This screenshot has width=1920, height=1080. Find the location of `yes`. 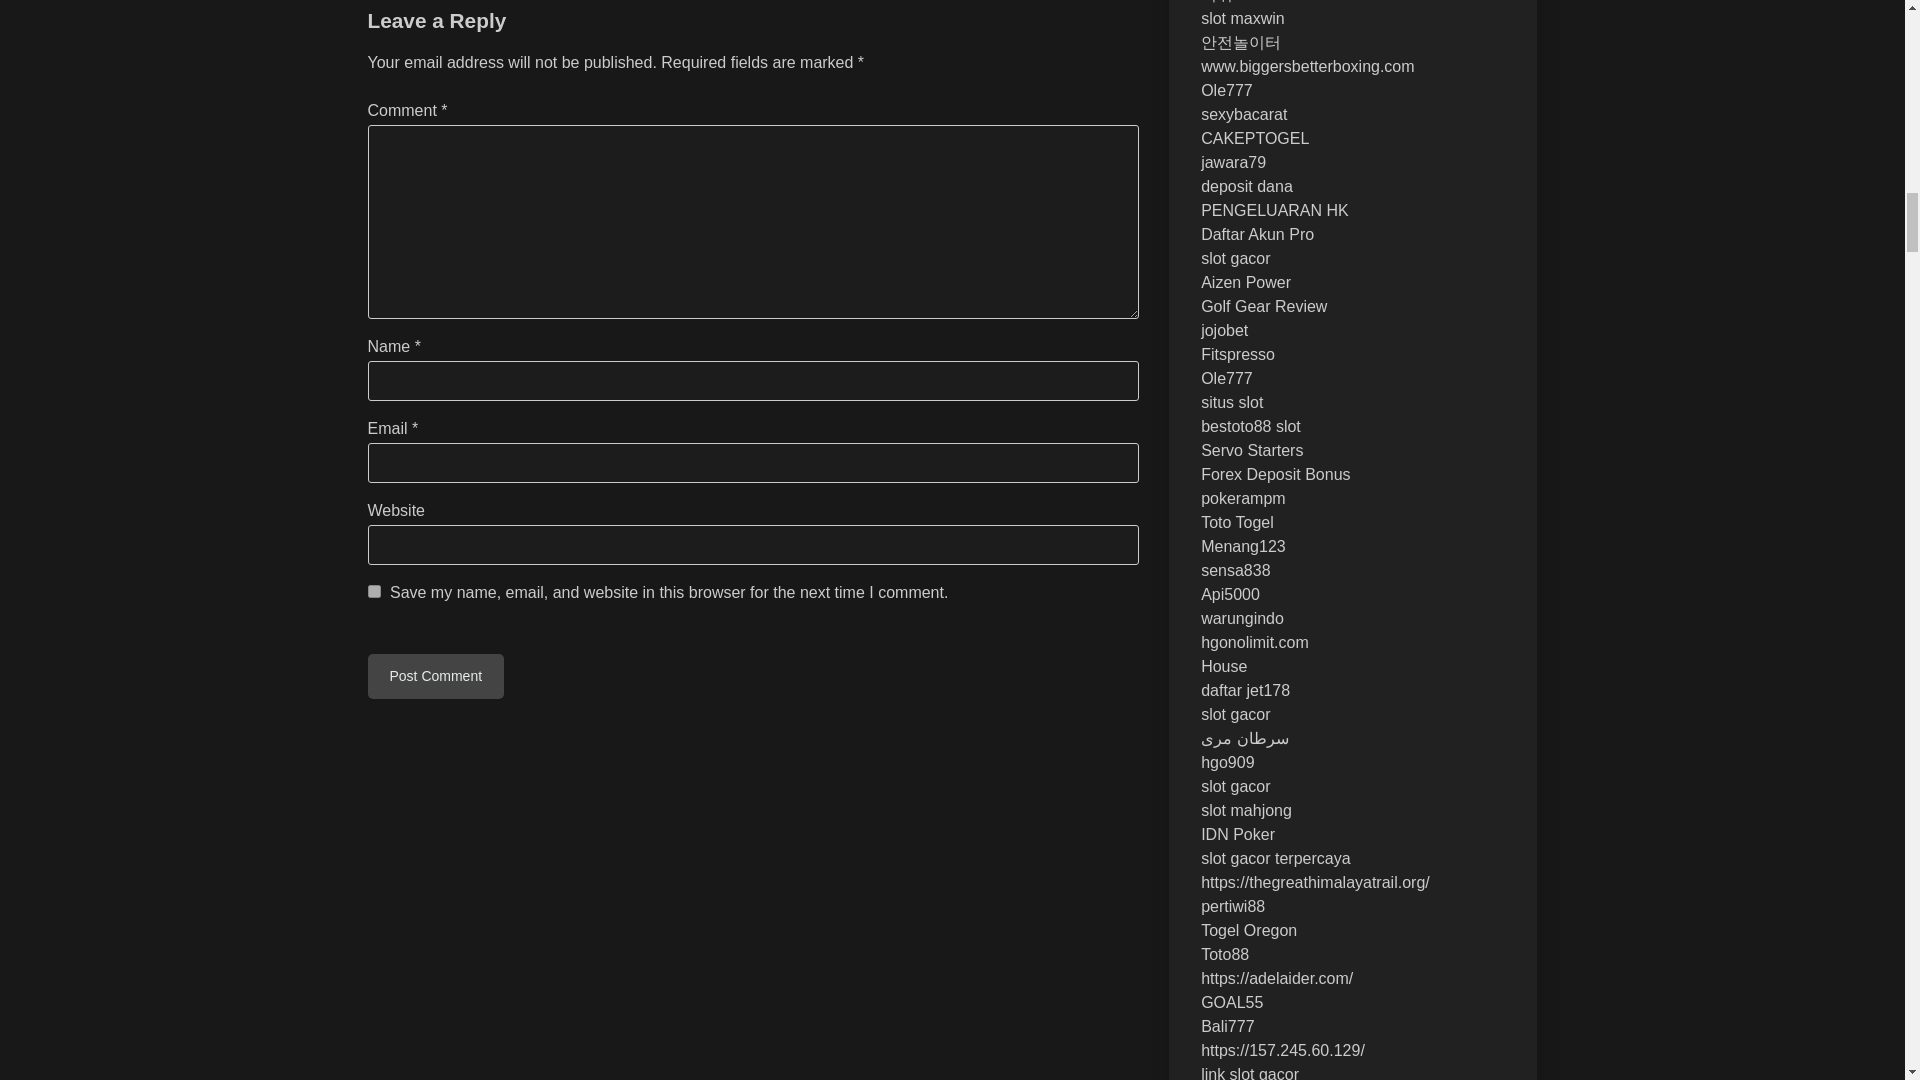

yes is located at coordinates (374, 592).